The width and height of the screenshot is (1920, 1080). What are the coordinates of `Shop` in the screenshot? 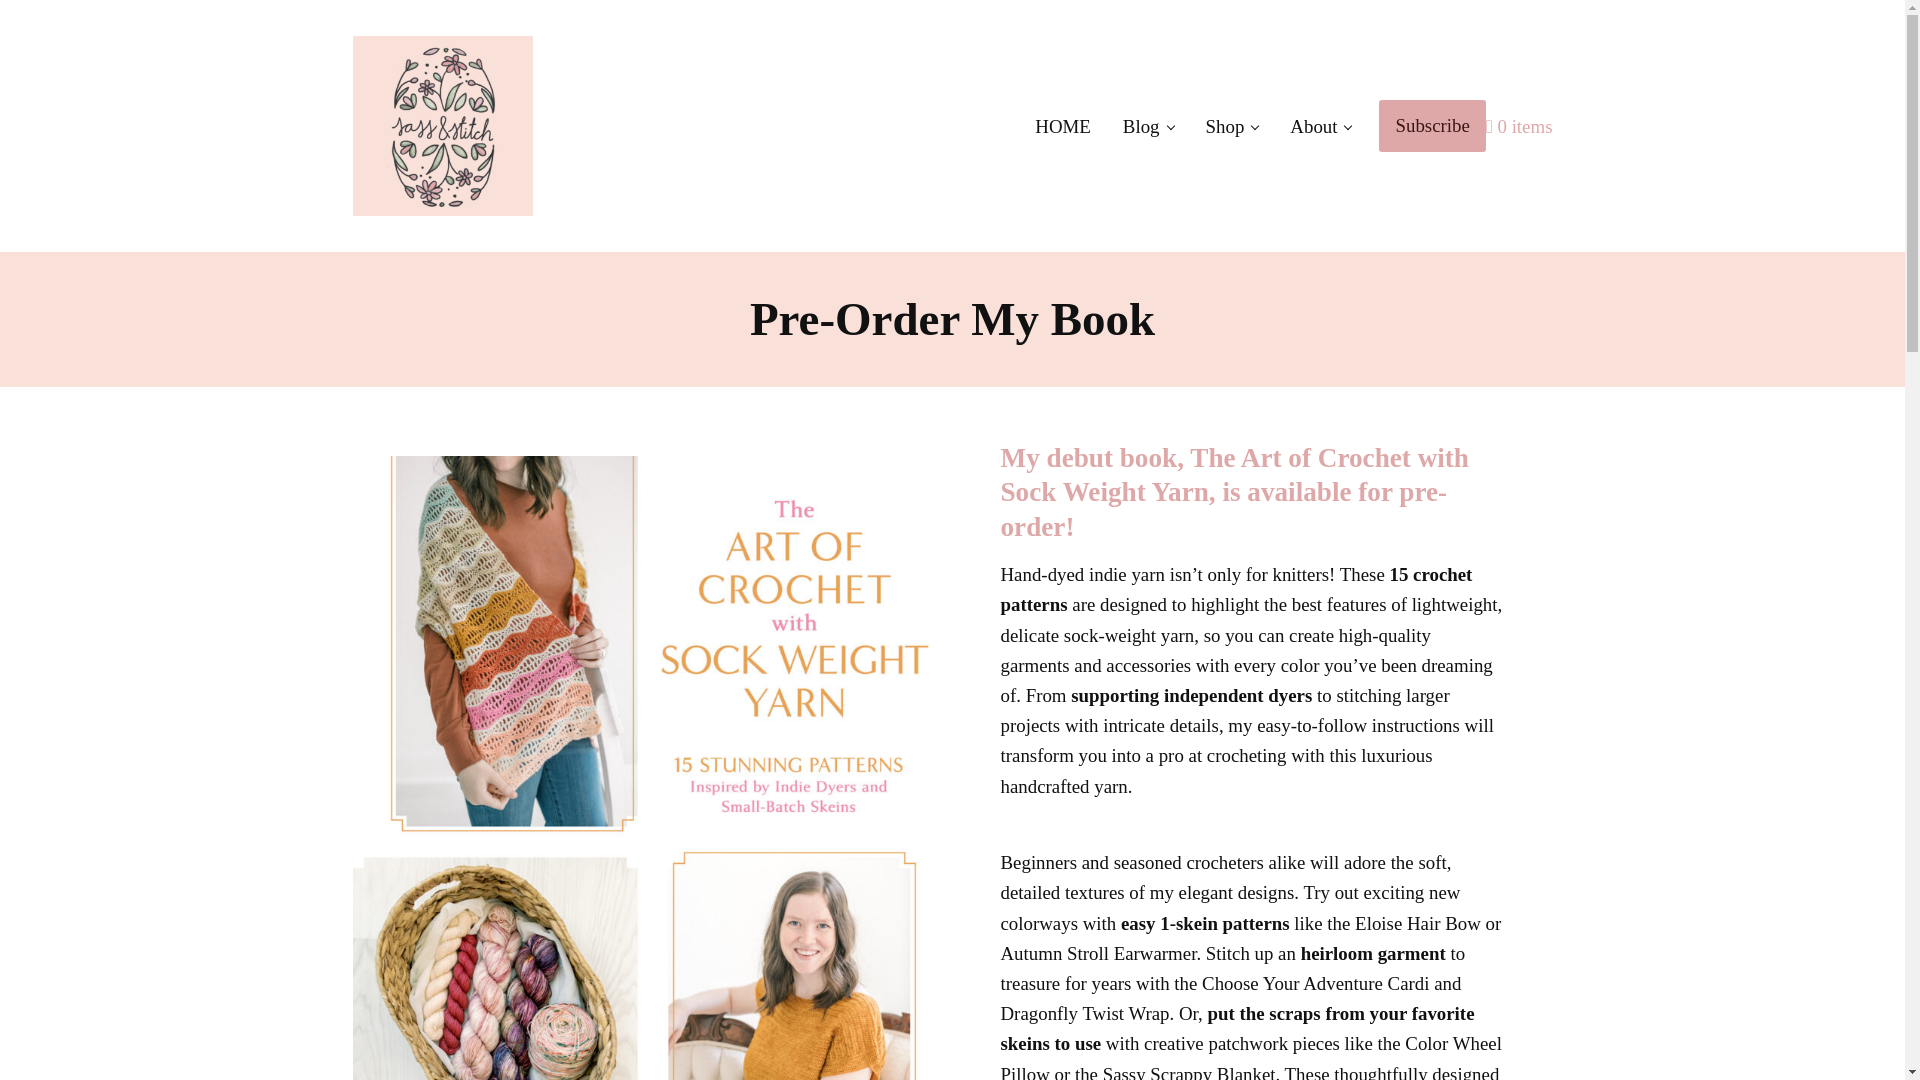 It's located at (1232, 126).